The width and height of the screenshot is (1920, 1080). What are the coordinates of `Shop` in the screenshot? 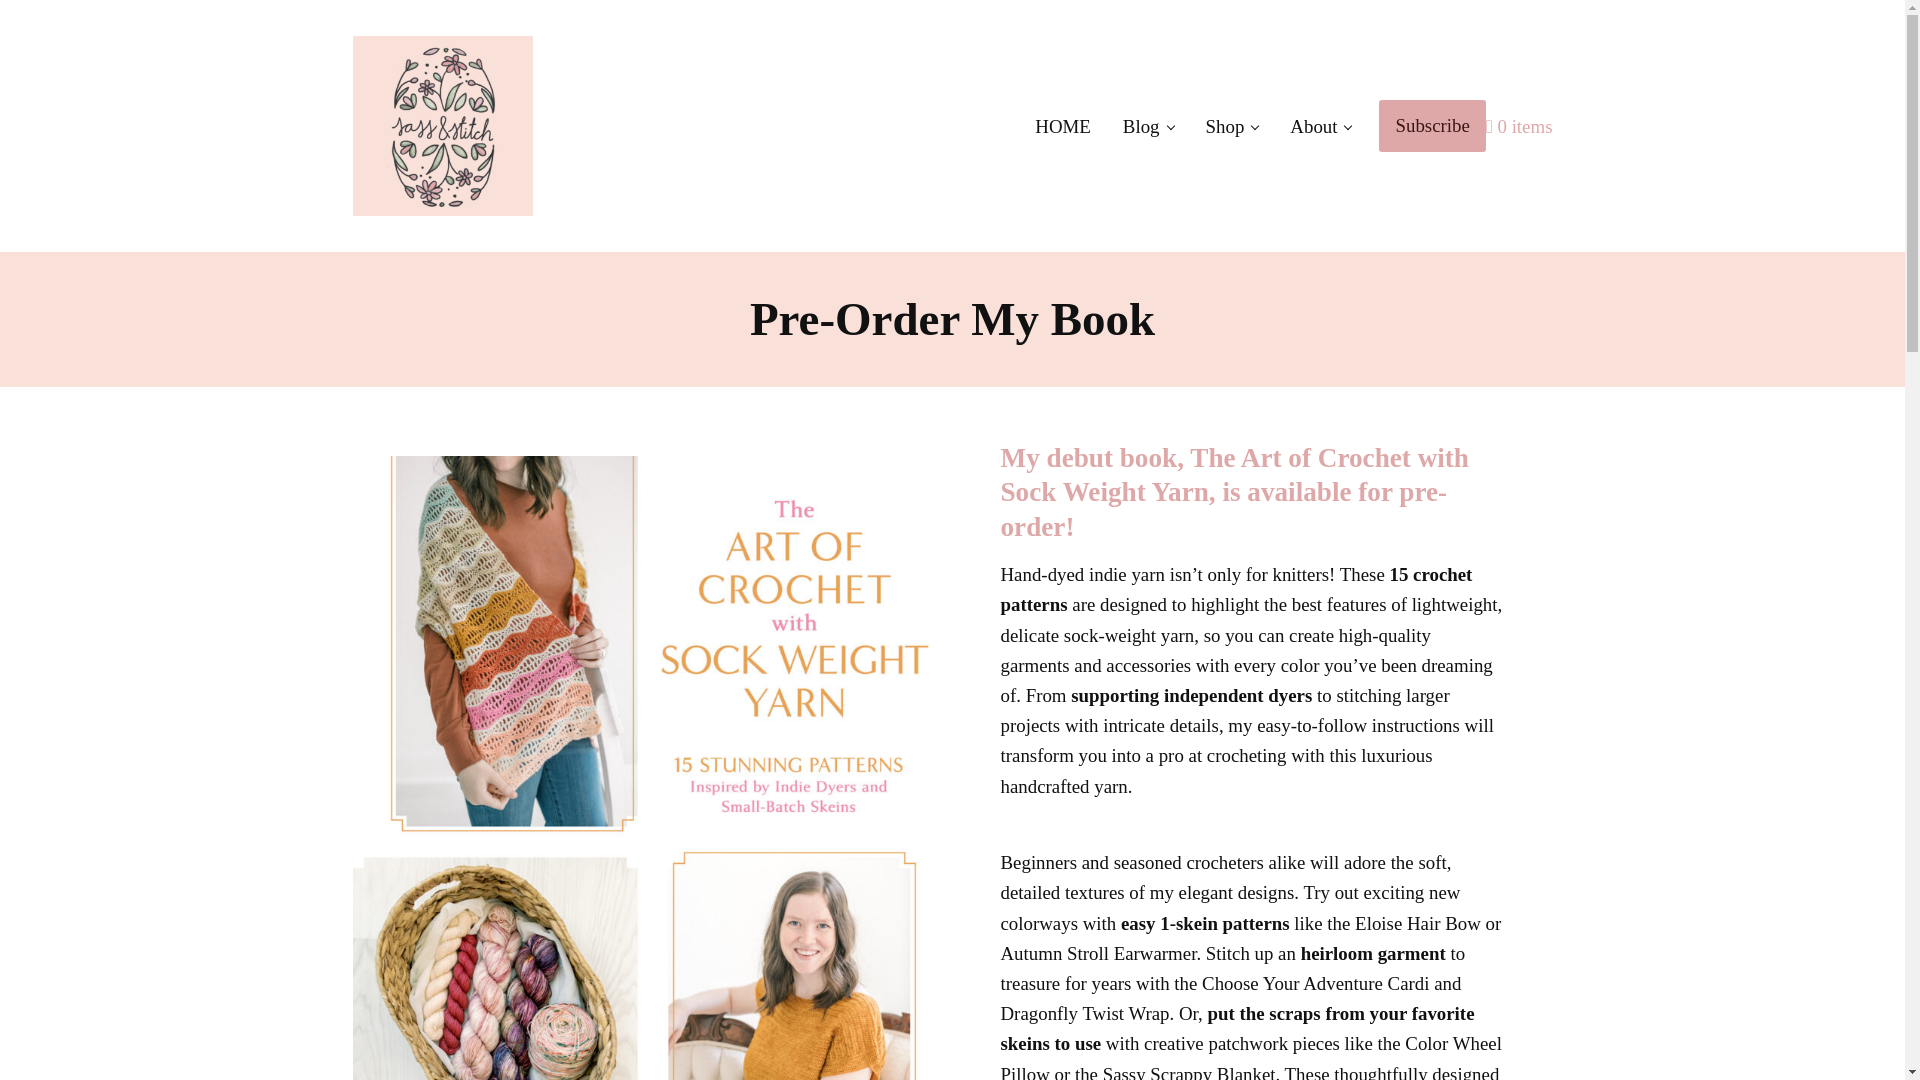 It's located at (1232, 126).